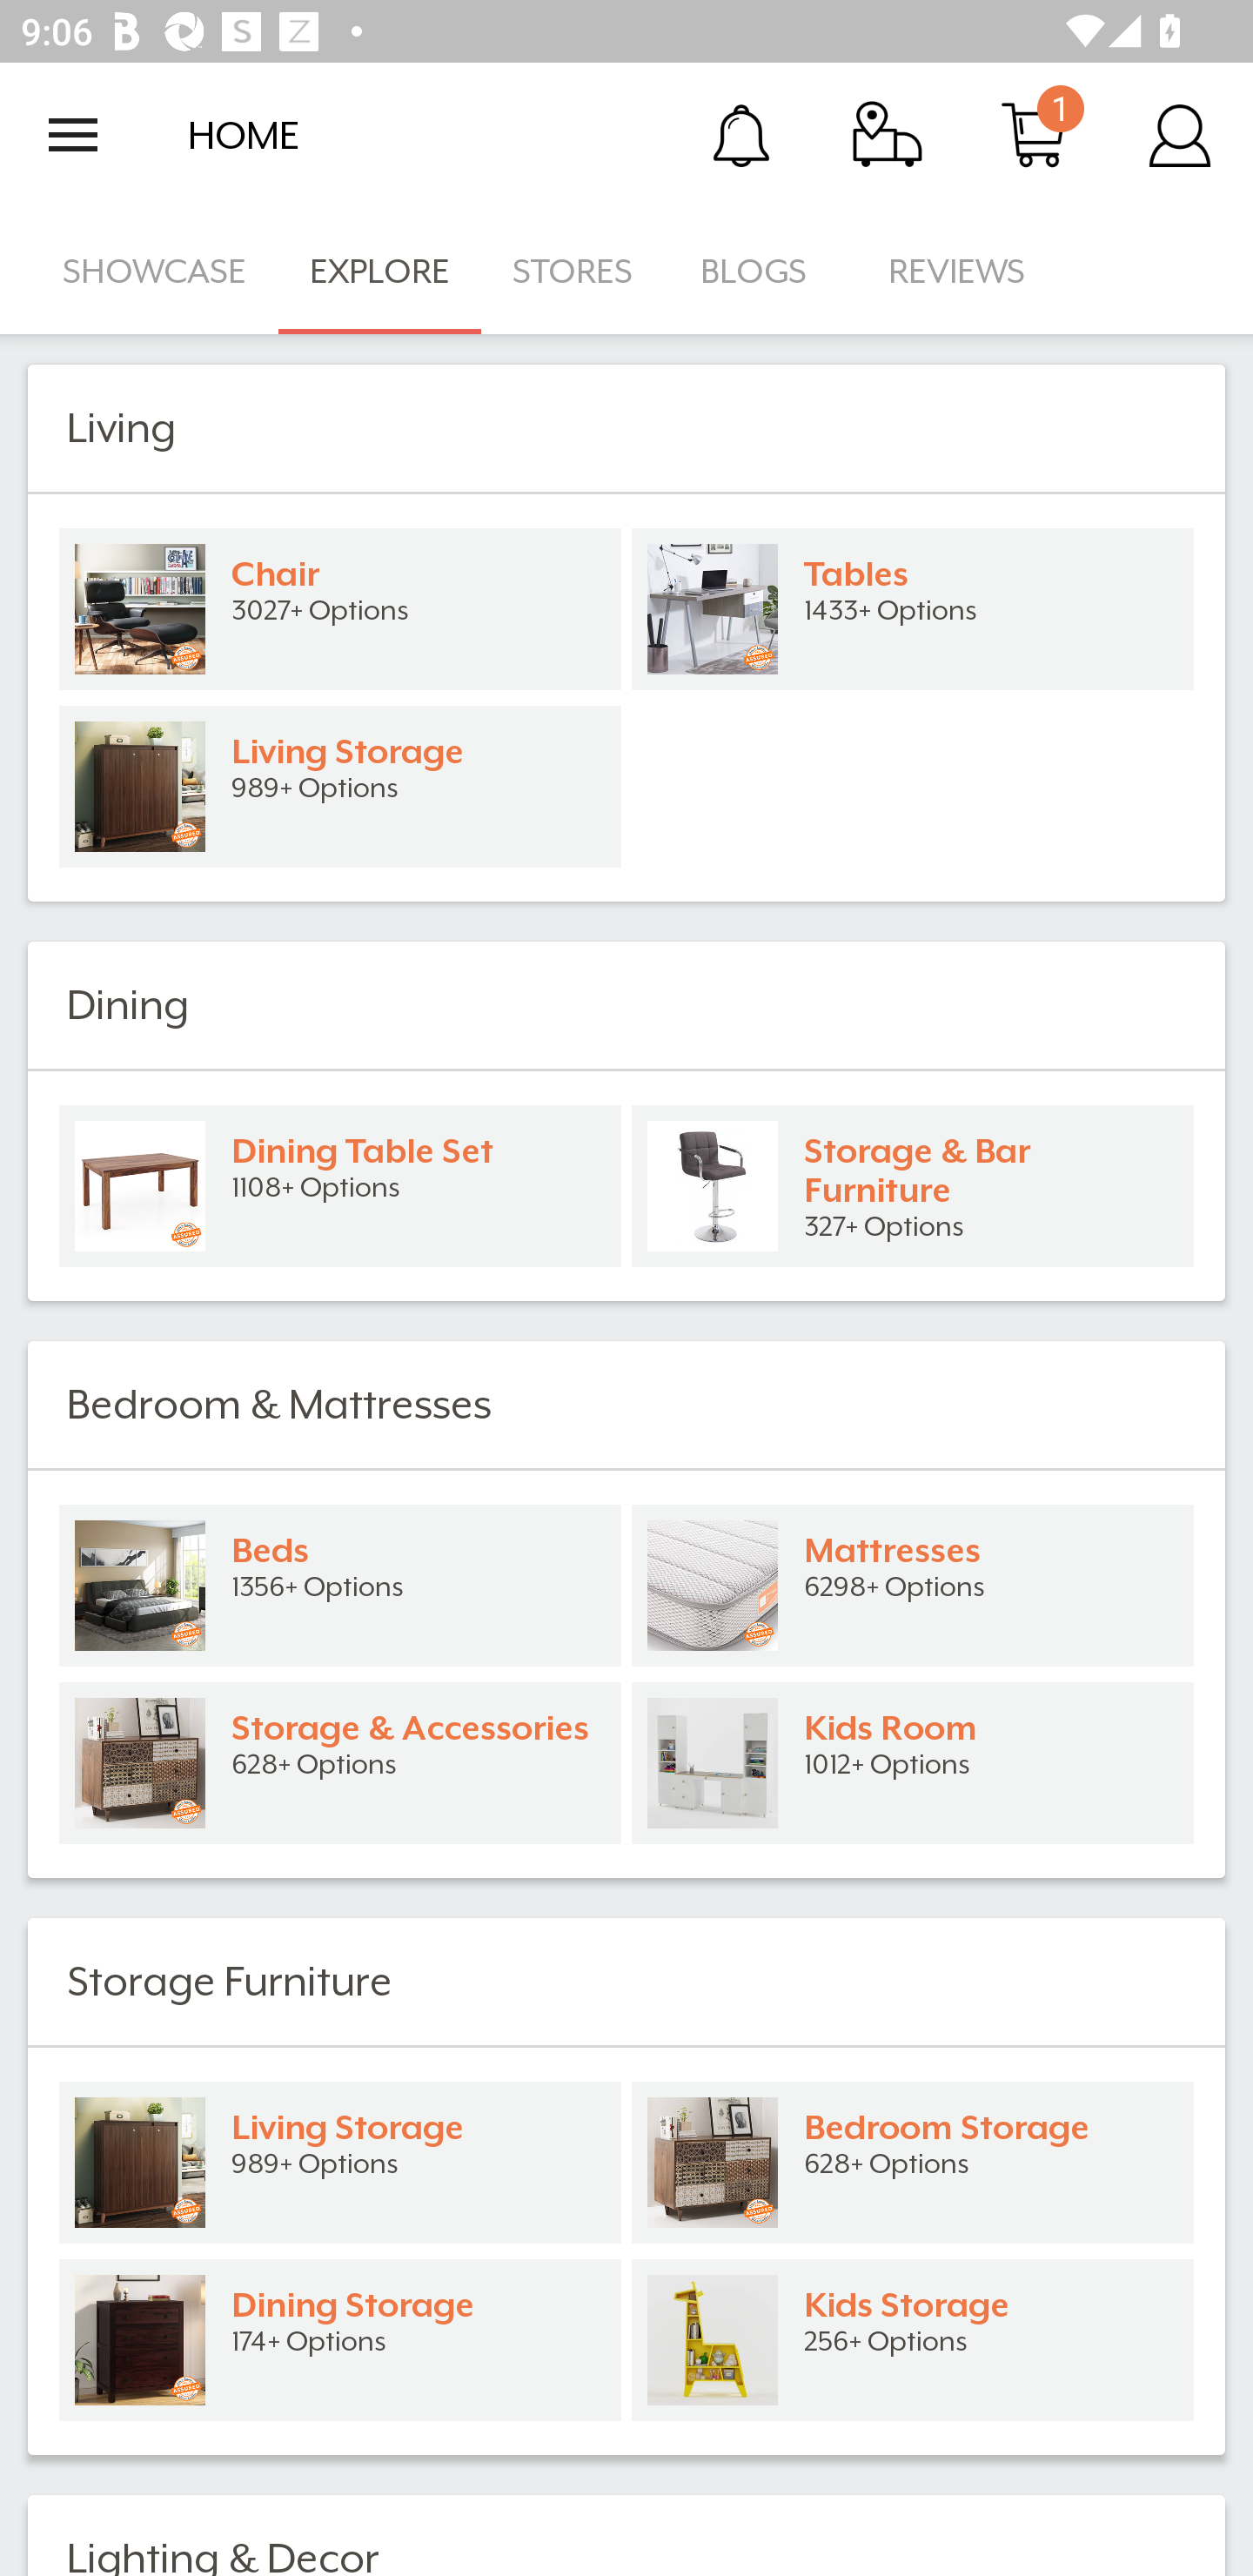 The height and width of the screenshot is (2576, 1253). Describe the element at coordinates (339, 2340) in the screenshot. I see `Dining Storage 174+ Options` at that location.